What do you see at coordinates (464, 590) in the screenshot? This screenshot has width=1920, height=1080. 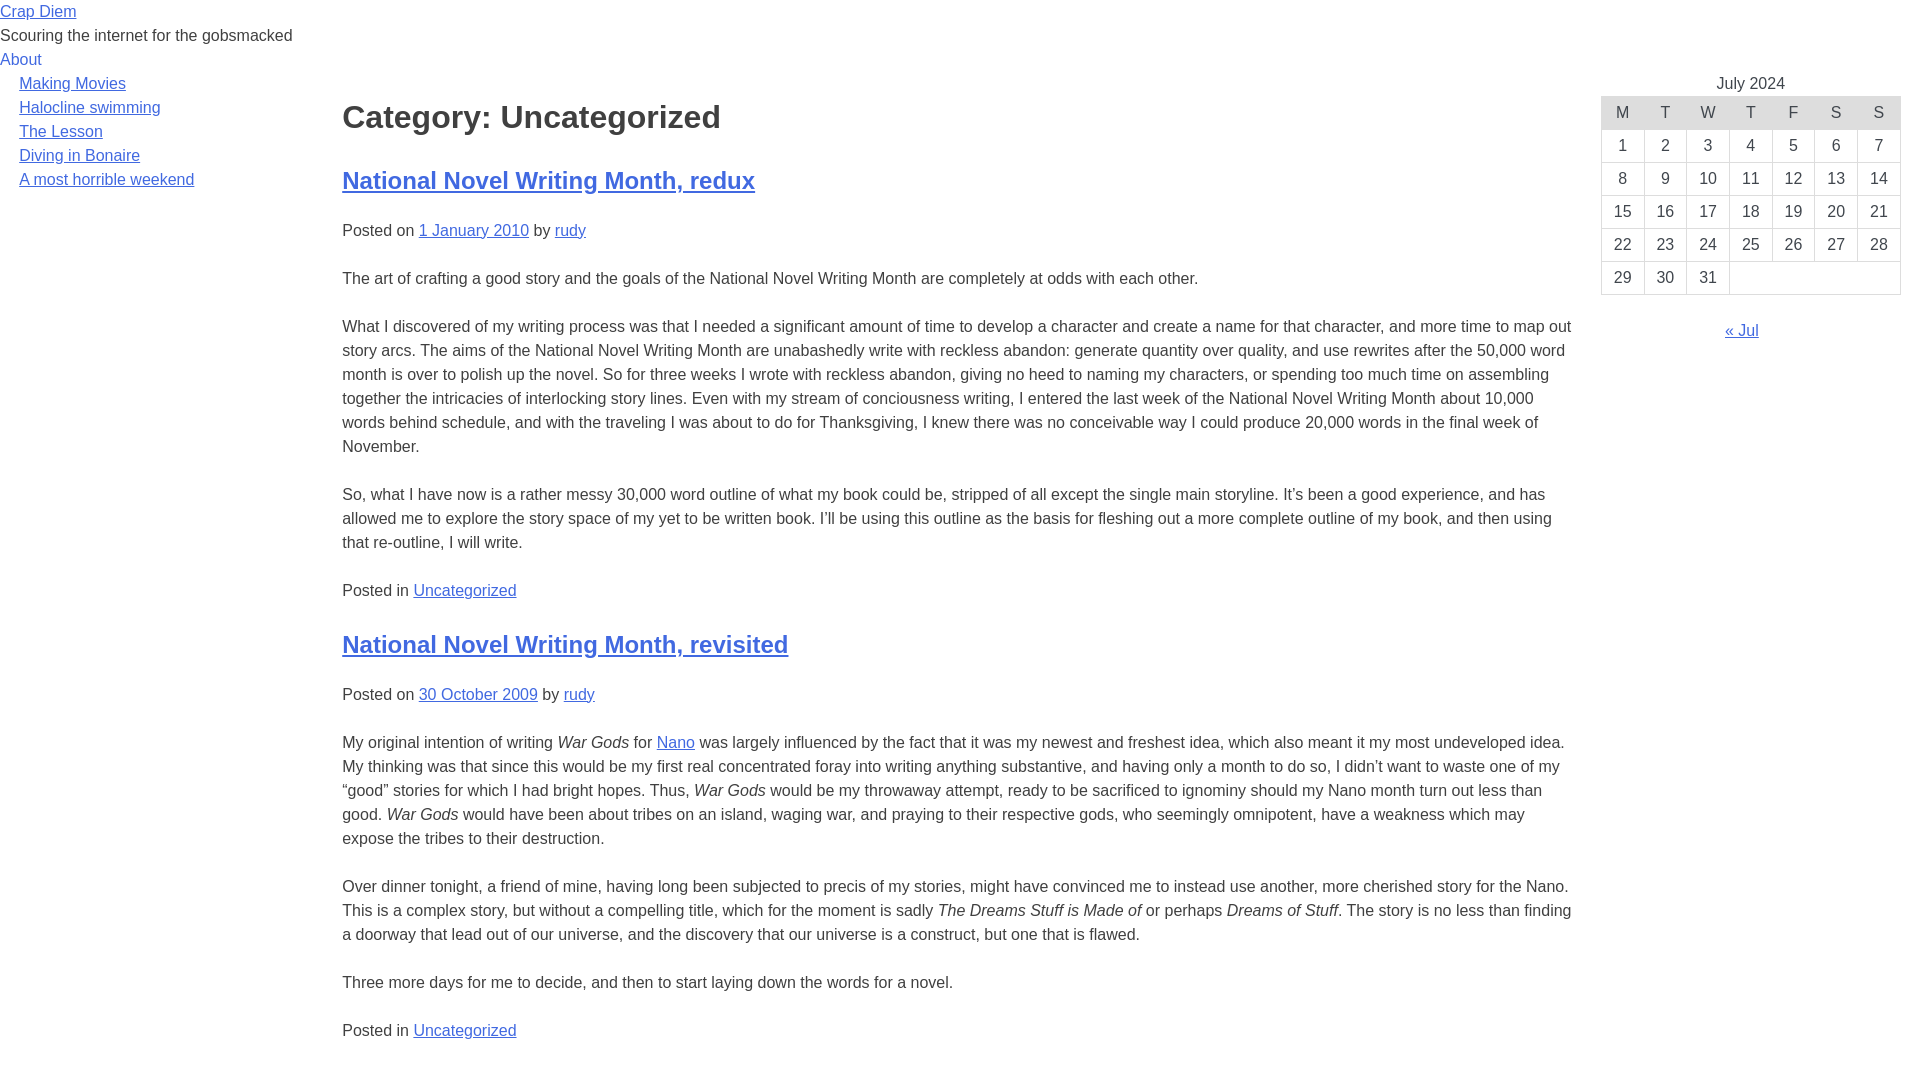 I see `Uncategorized` at bounding box center [464, 590].